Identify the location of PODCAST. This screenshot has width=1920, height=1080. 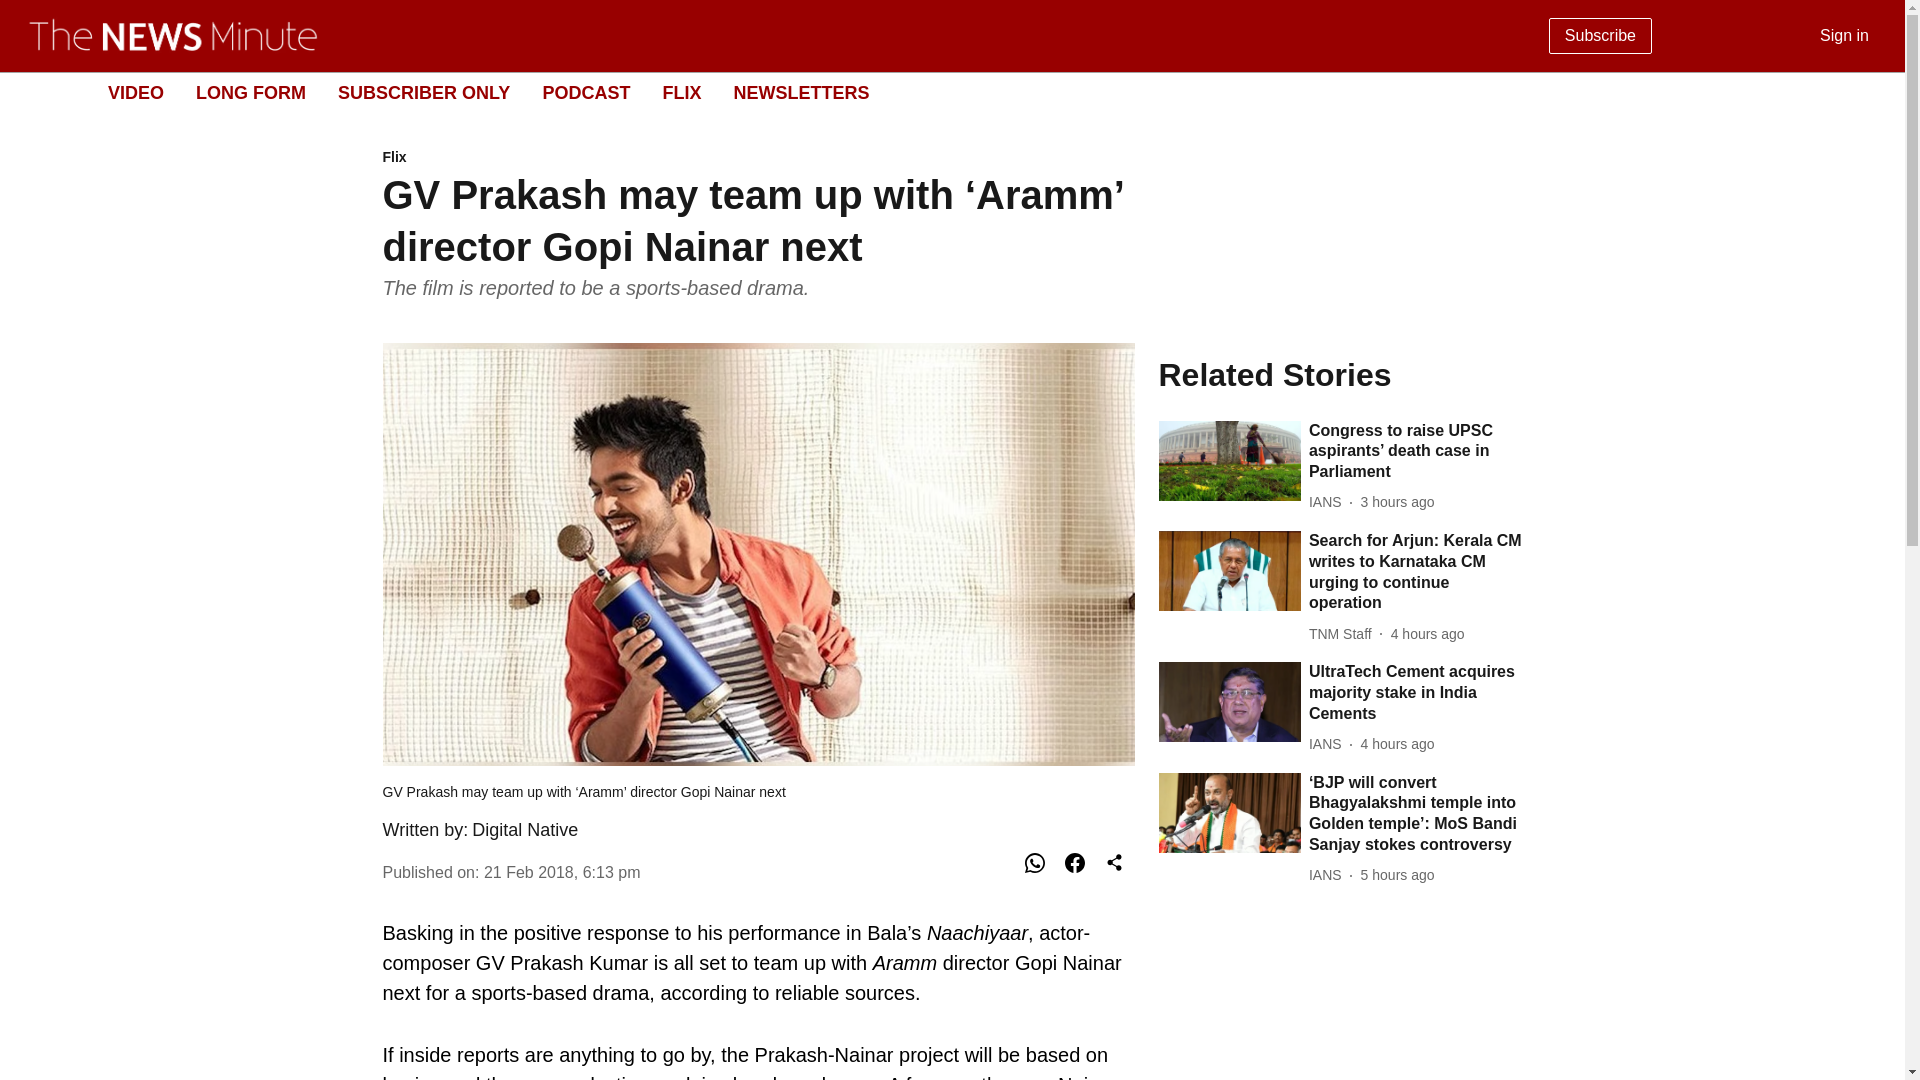
(585, 92).